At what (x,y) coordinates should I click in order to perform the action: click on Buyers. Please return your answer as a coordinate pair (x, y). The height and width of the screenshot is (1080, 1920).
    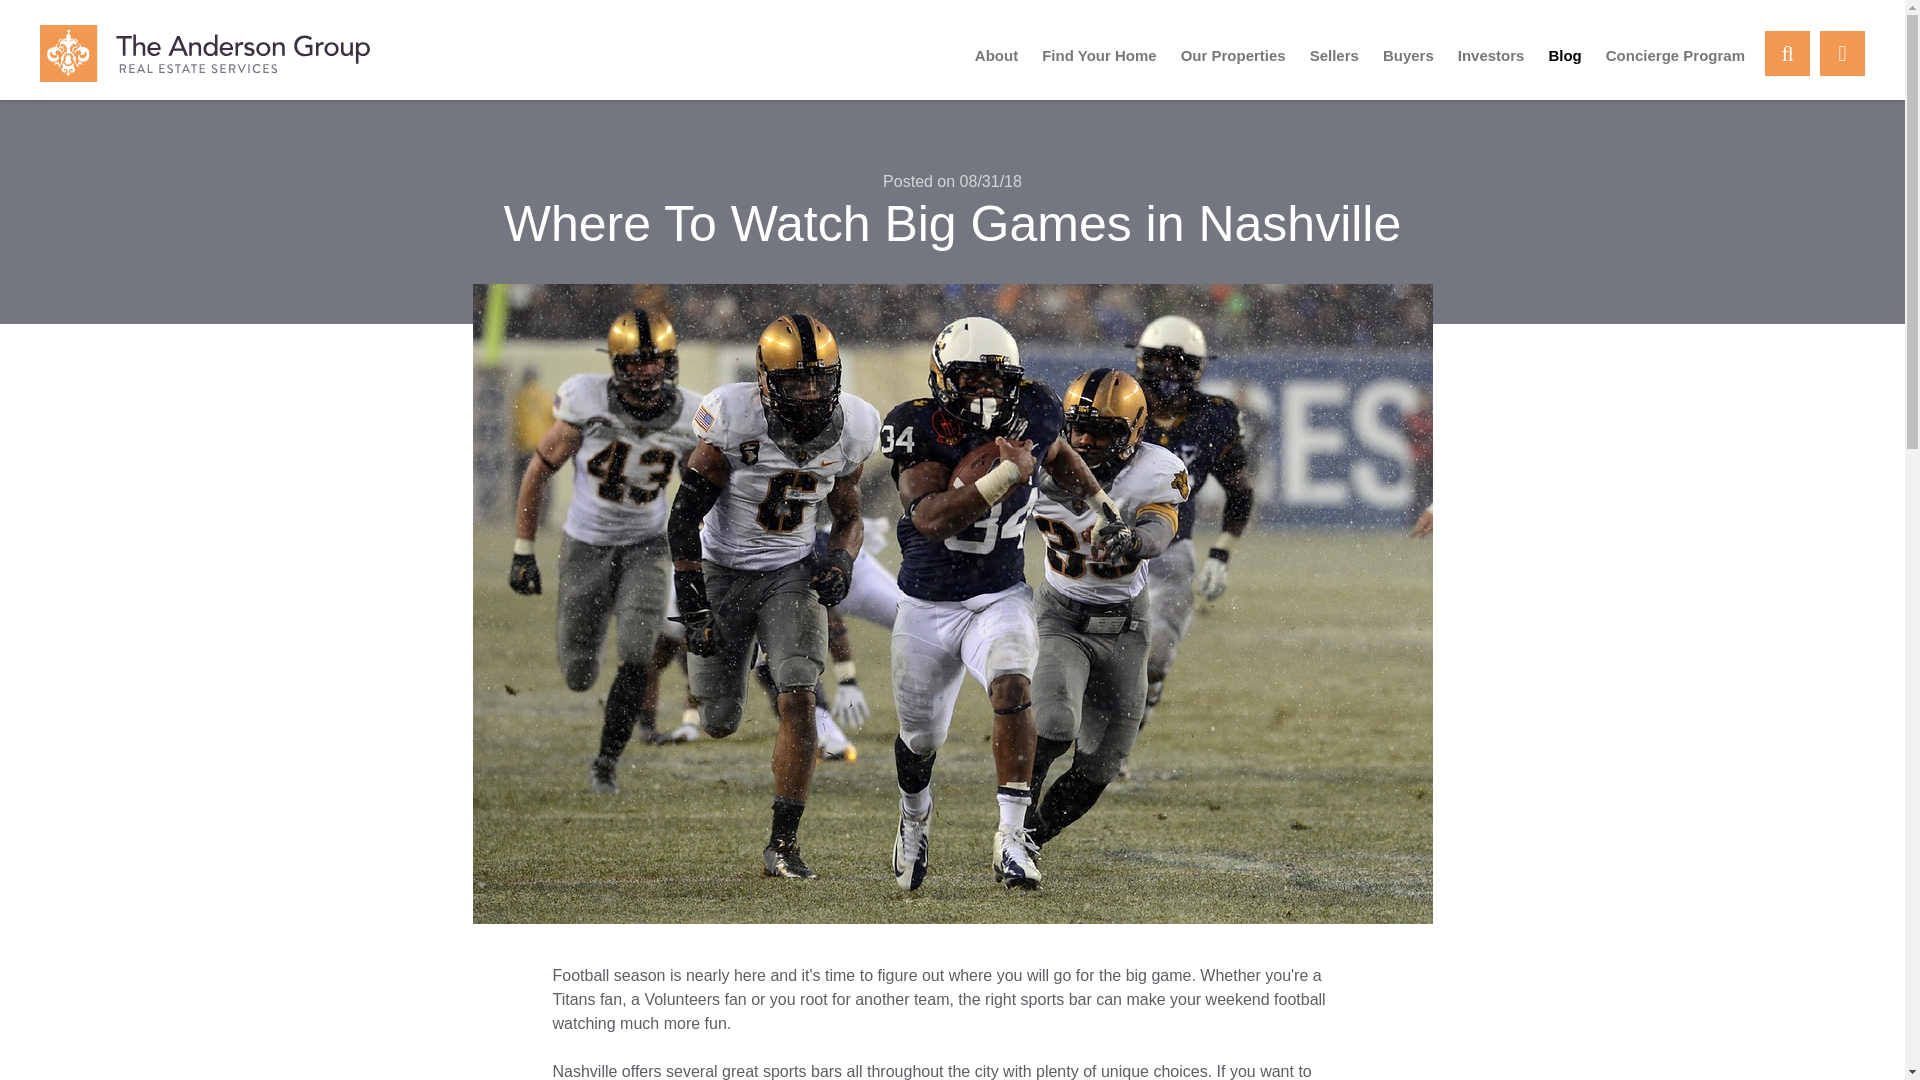
    Looking at the image, I should click on (1408, 56).